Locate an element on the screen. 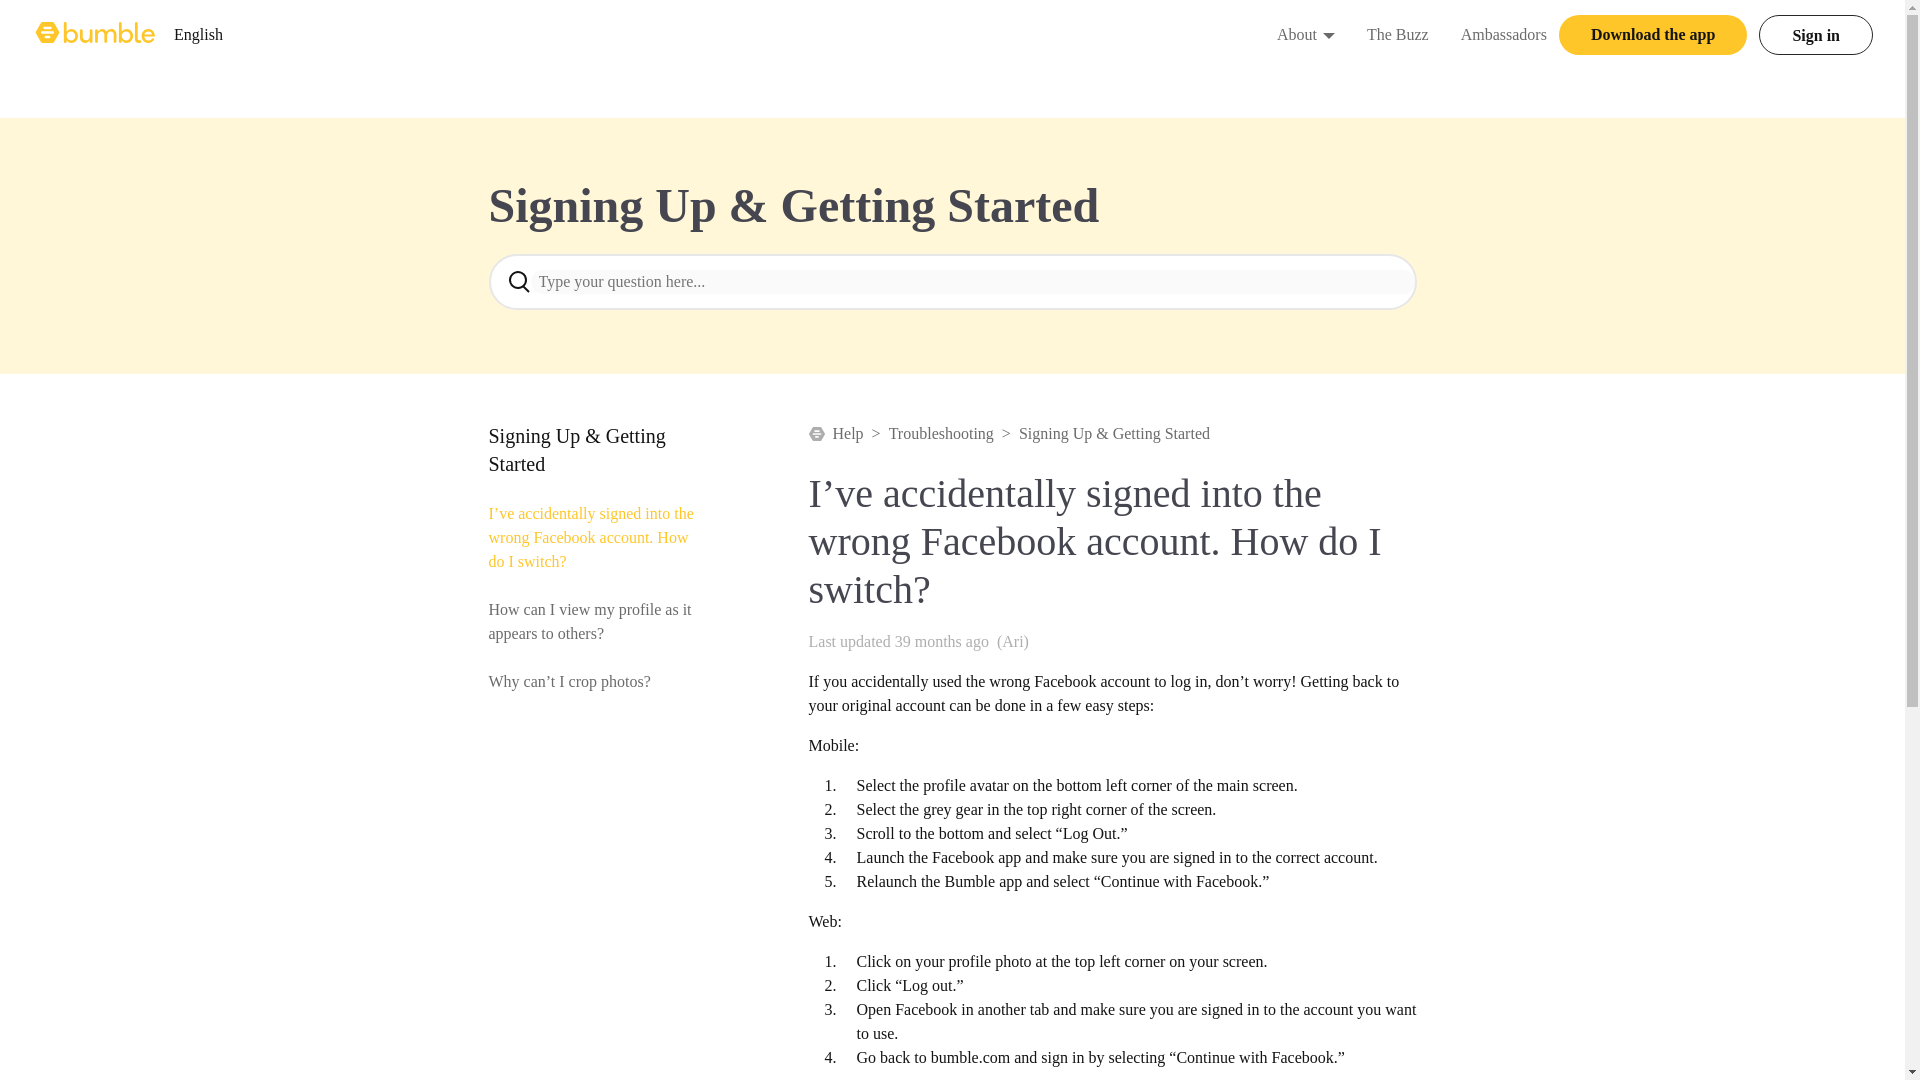 This screenshot has height=1080, width=1920. About is located at coordinates (198, 34).